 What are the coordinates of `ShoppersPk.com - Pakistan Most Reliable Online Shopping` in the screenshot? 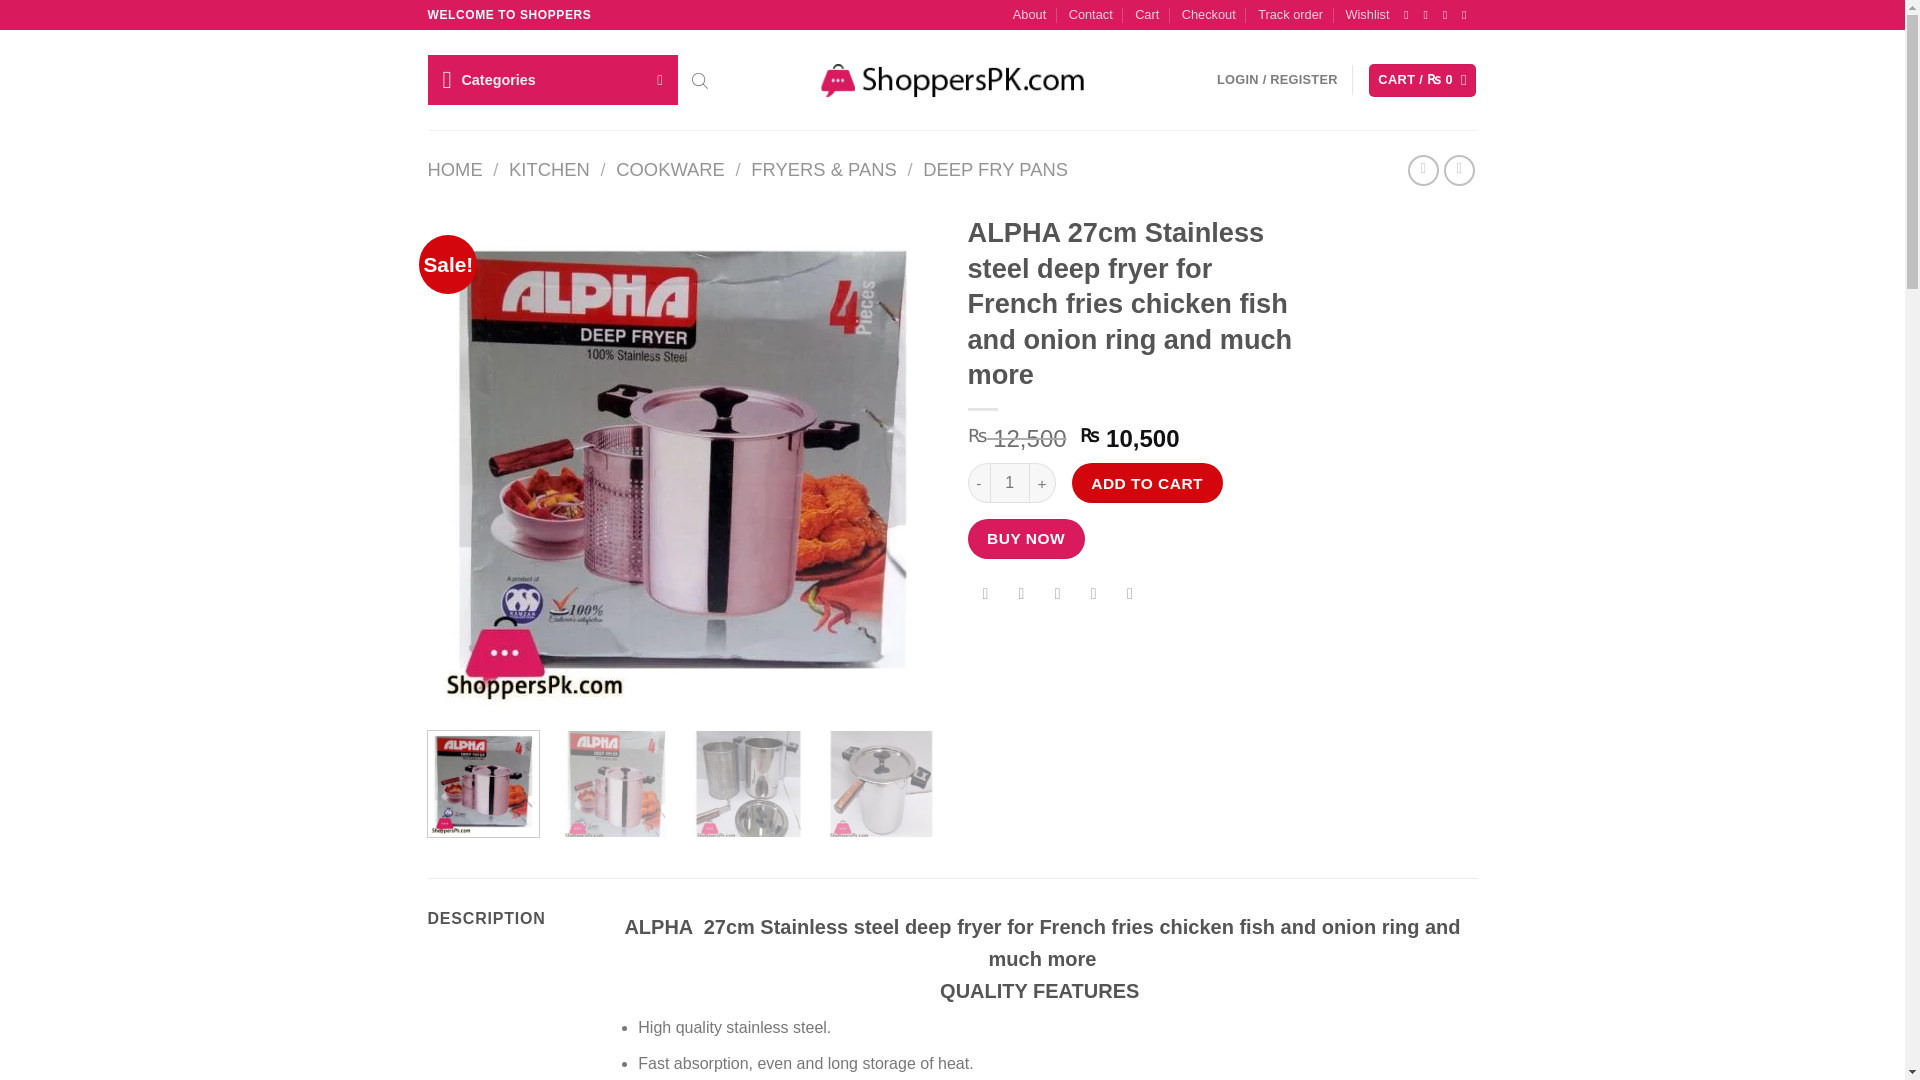 It's located at (952, 80).